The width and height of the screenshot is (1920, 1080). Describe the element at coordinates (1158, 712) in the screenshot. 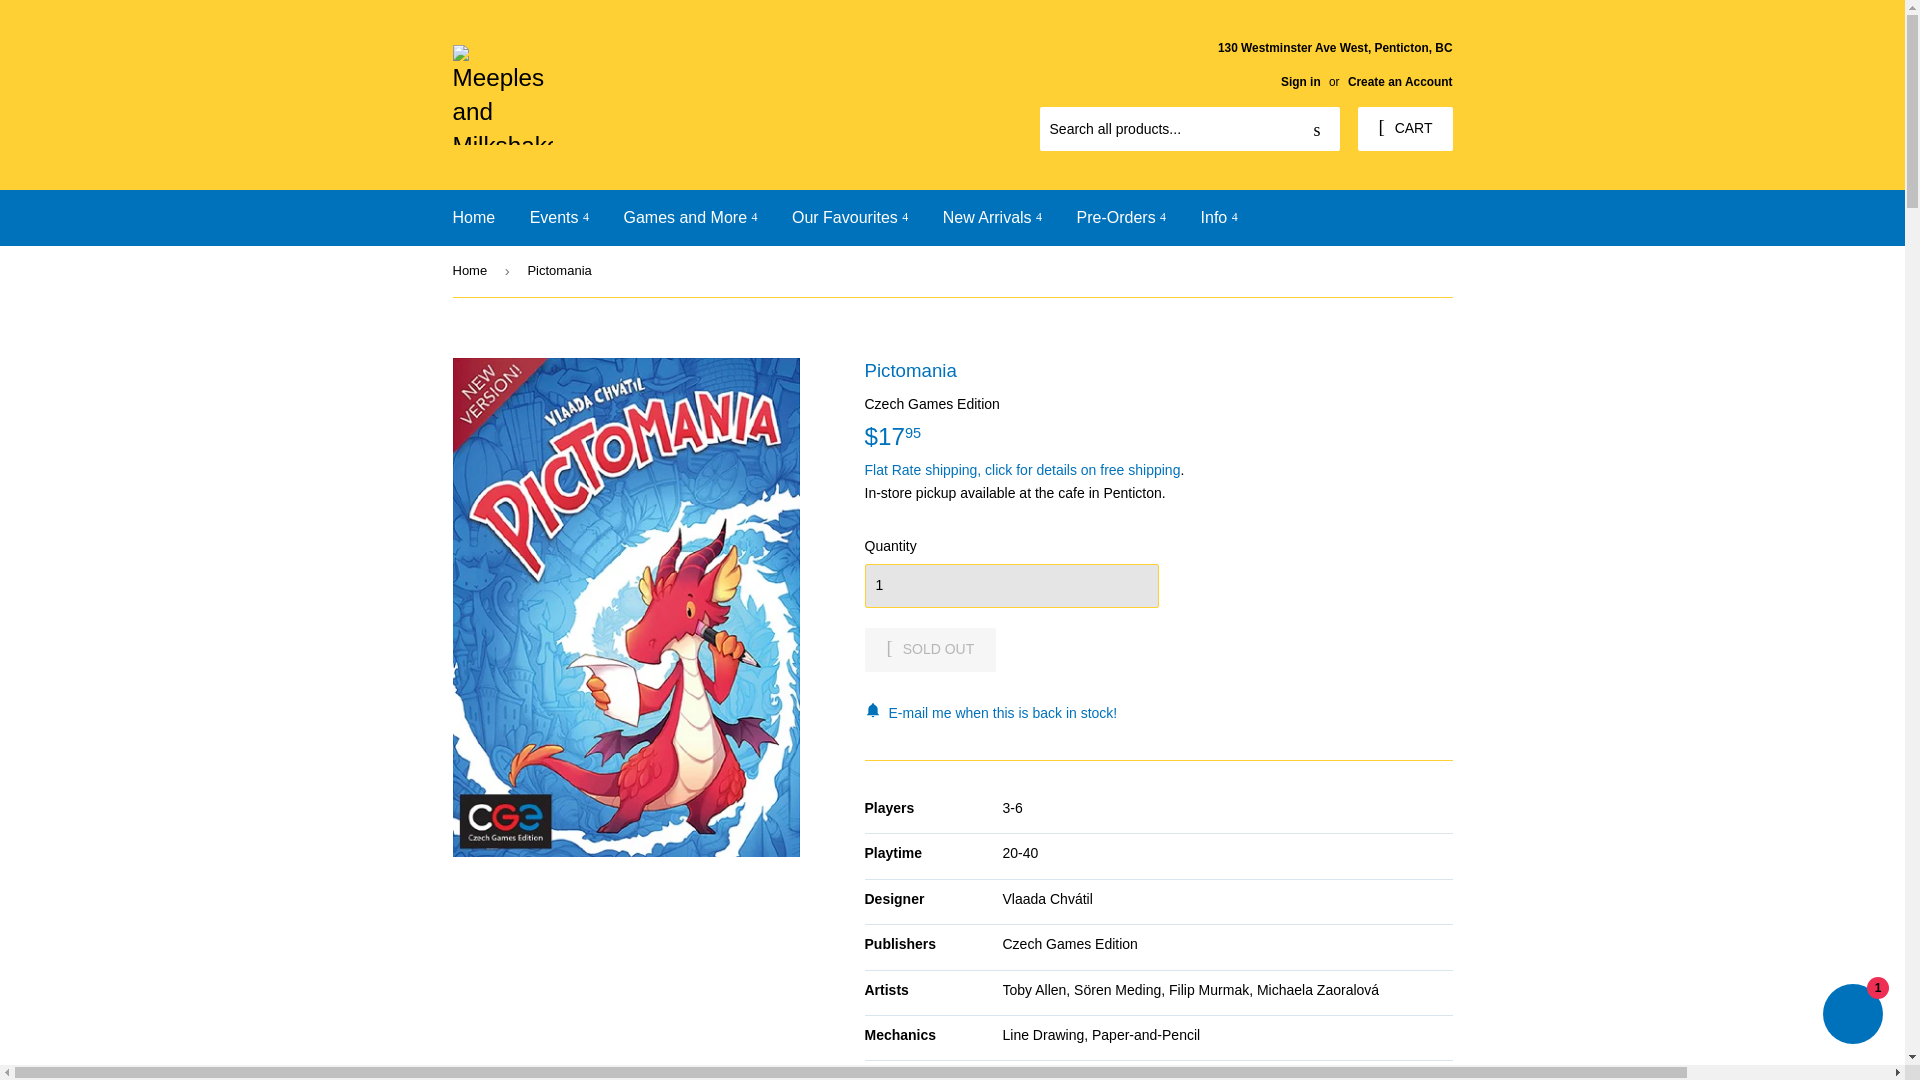

I see `Add Notification` at that location.